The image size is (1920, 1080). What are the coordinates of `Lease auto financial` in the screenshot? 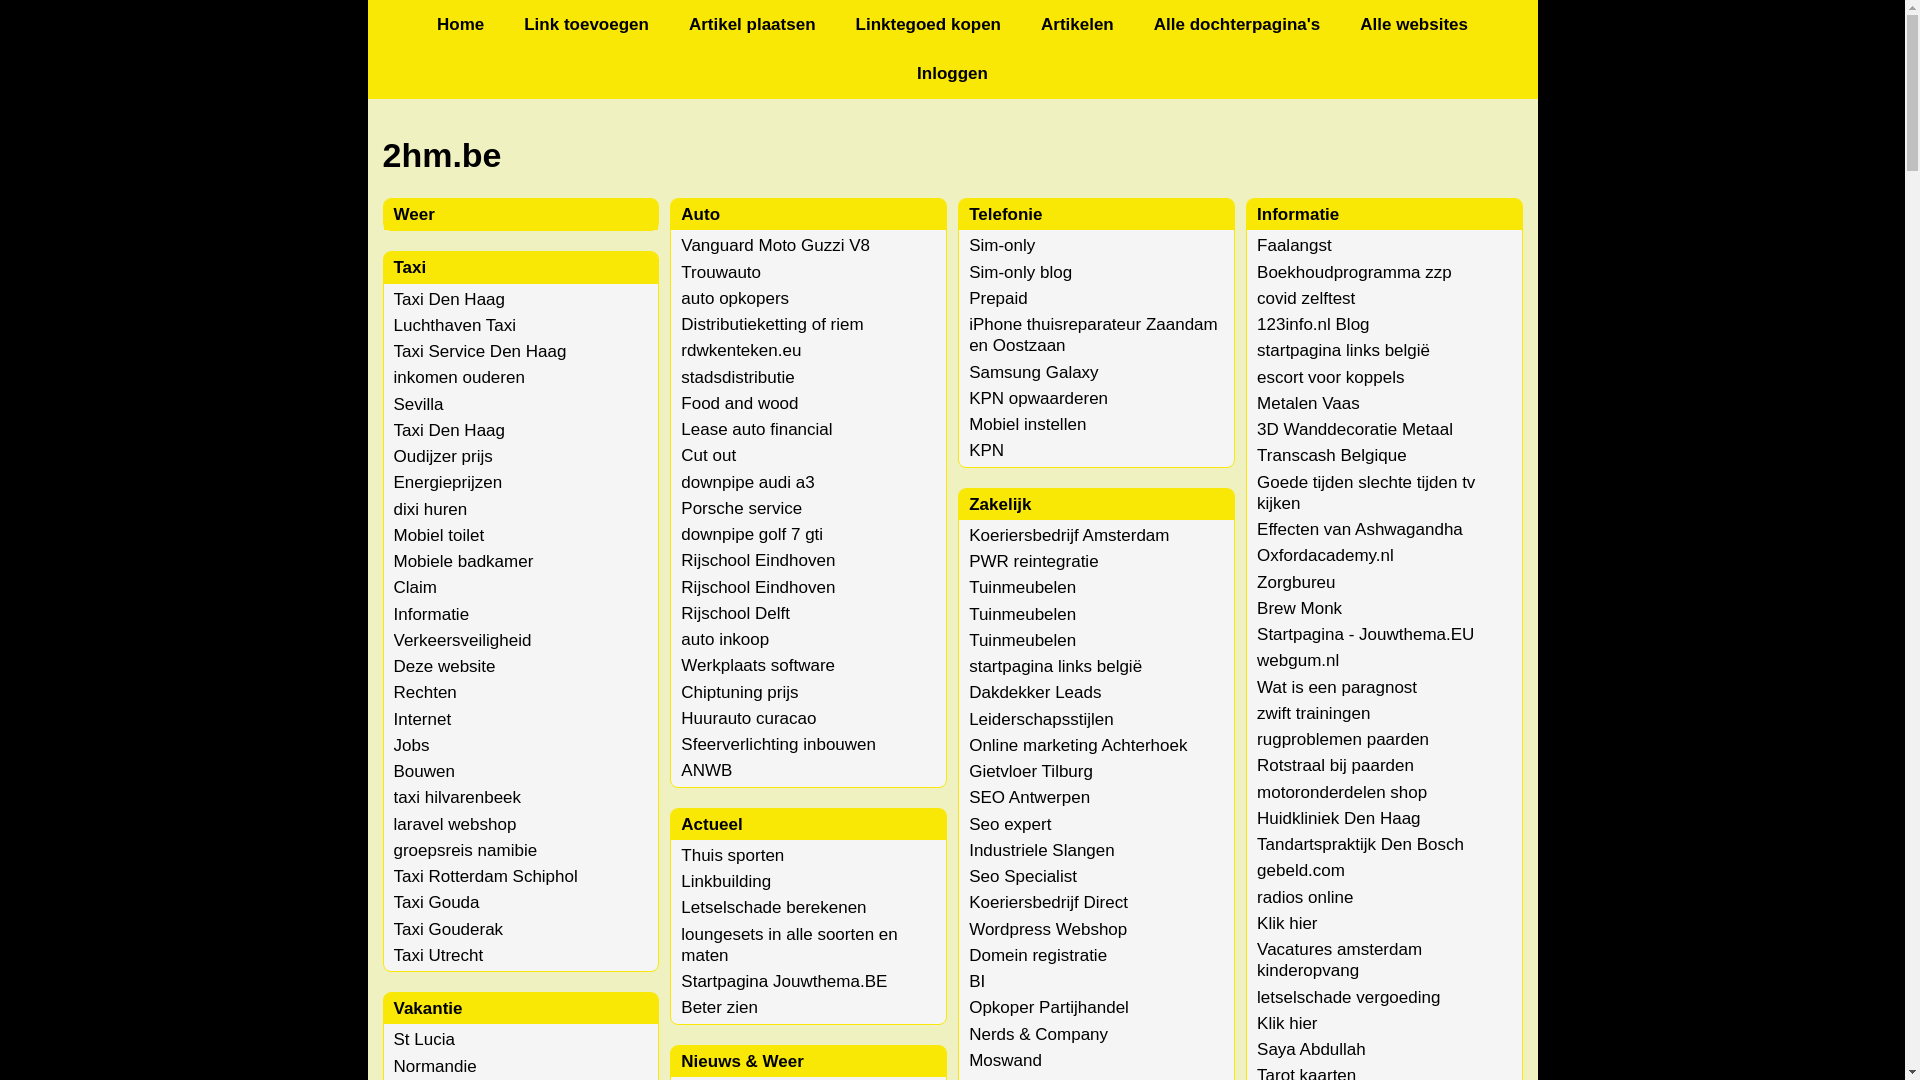 It's located at (756, 430).